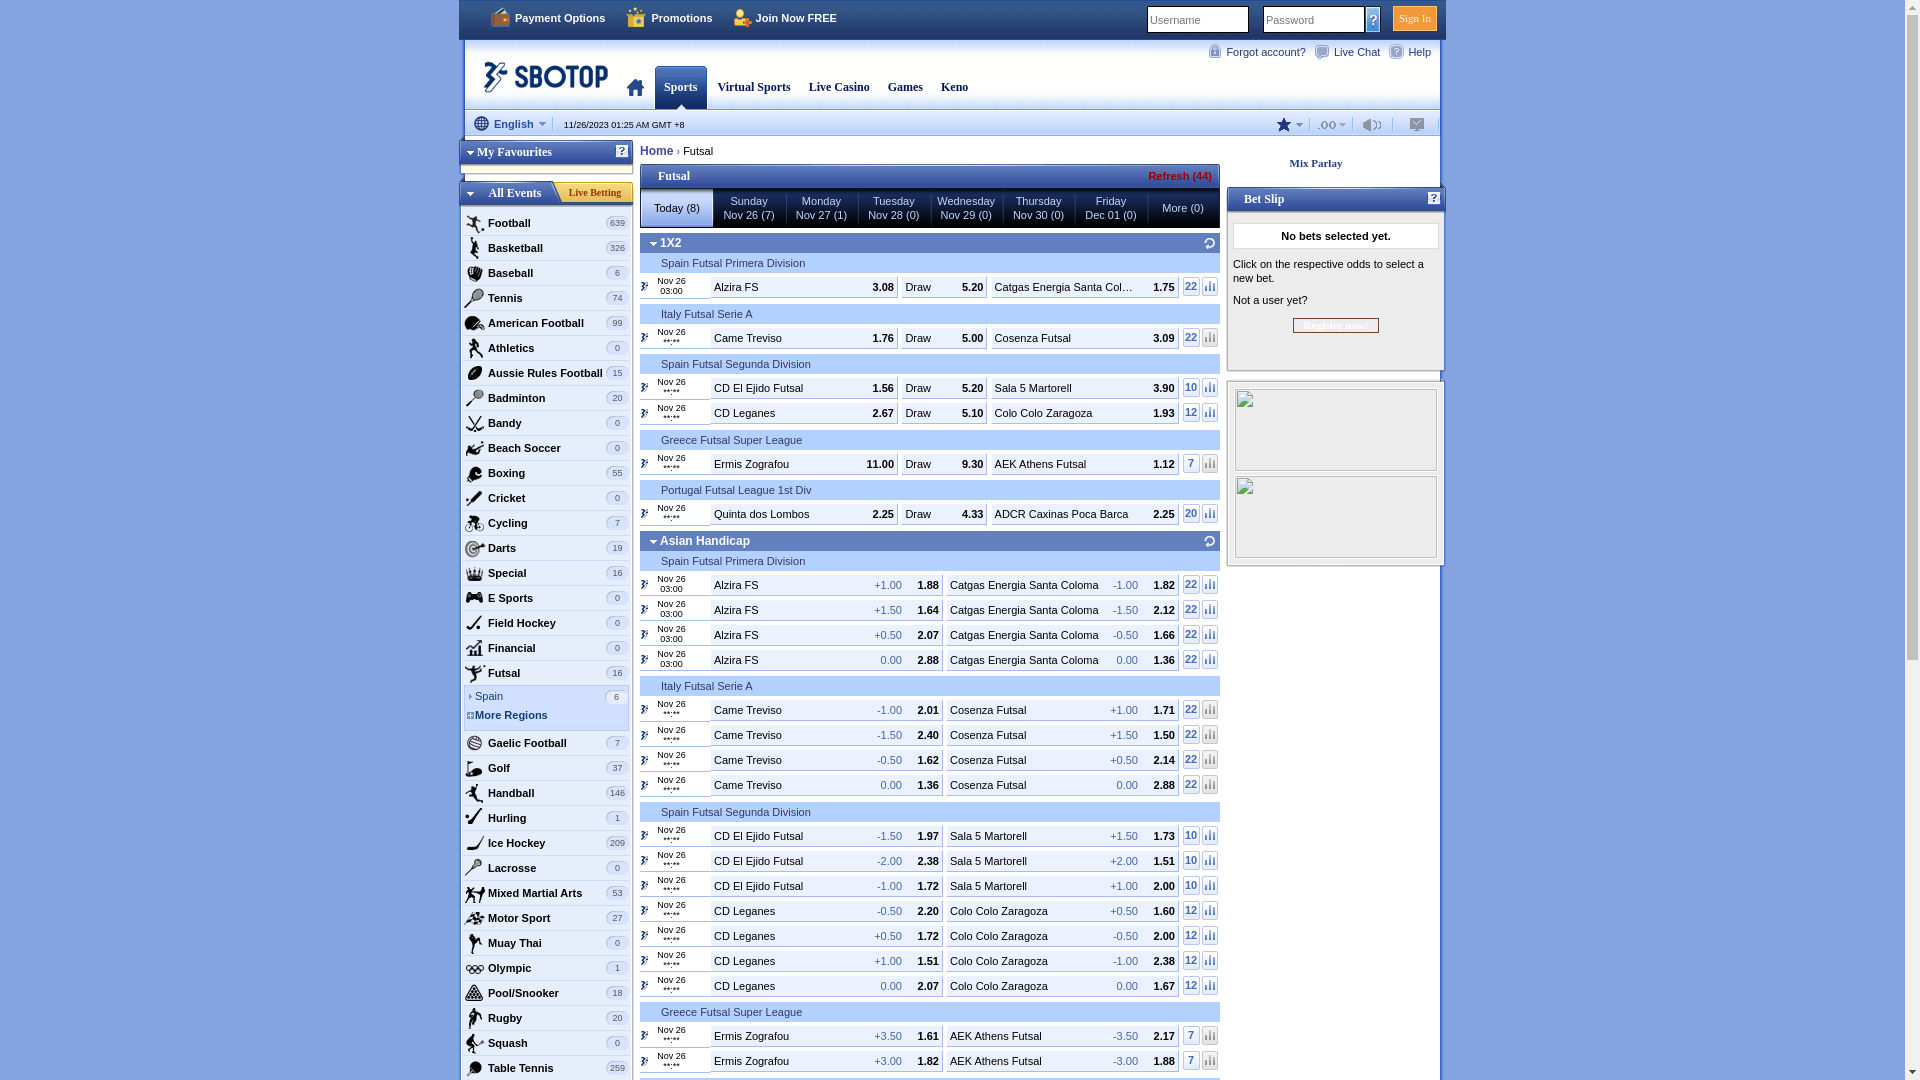 The image size is (1920, 1080). I want to click on Add to my favourites, so click(704, 956).